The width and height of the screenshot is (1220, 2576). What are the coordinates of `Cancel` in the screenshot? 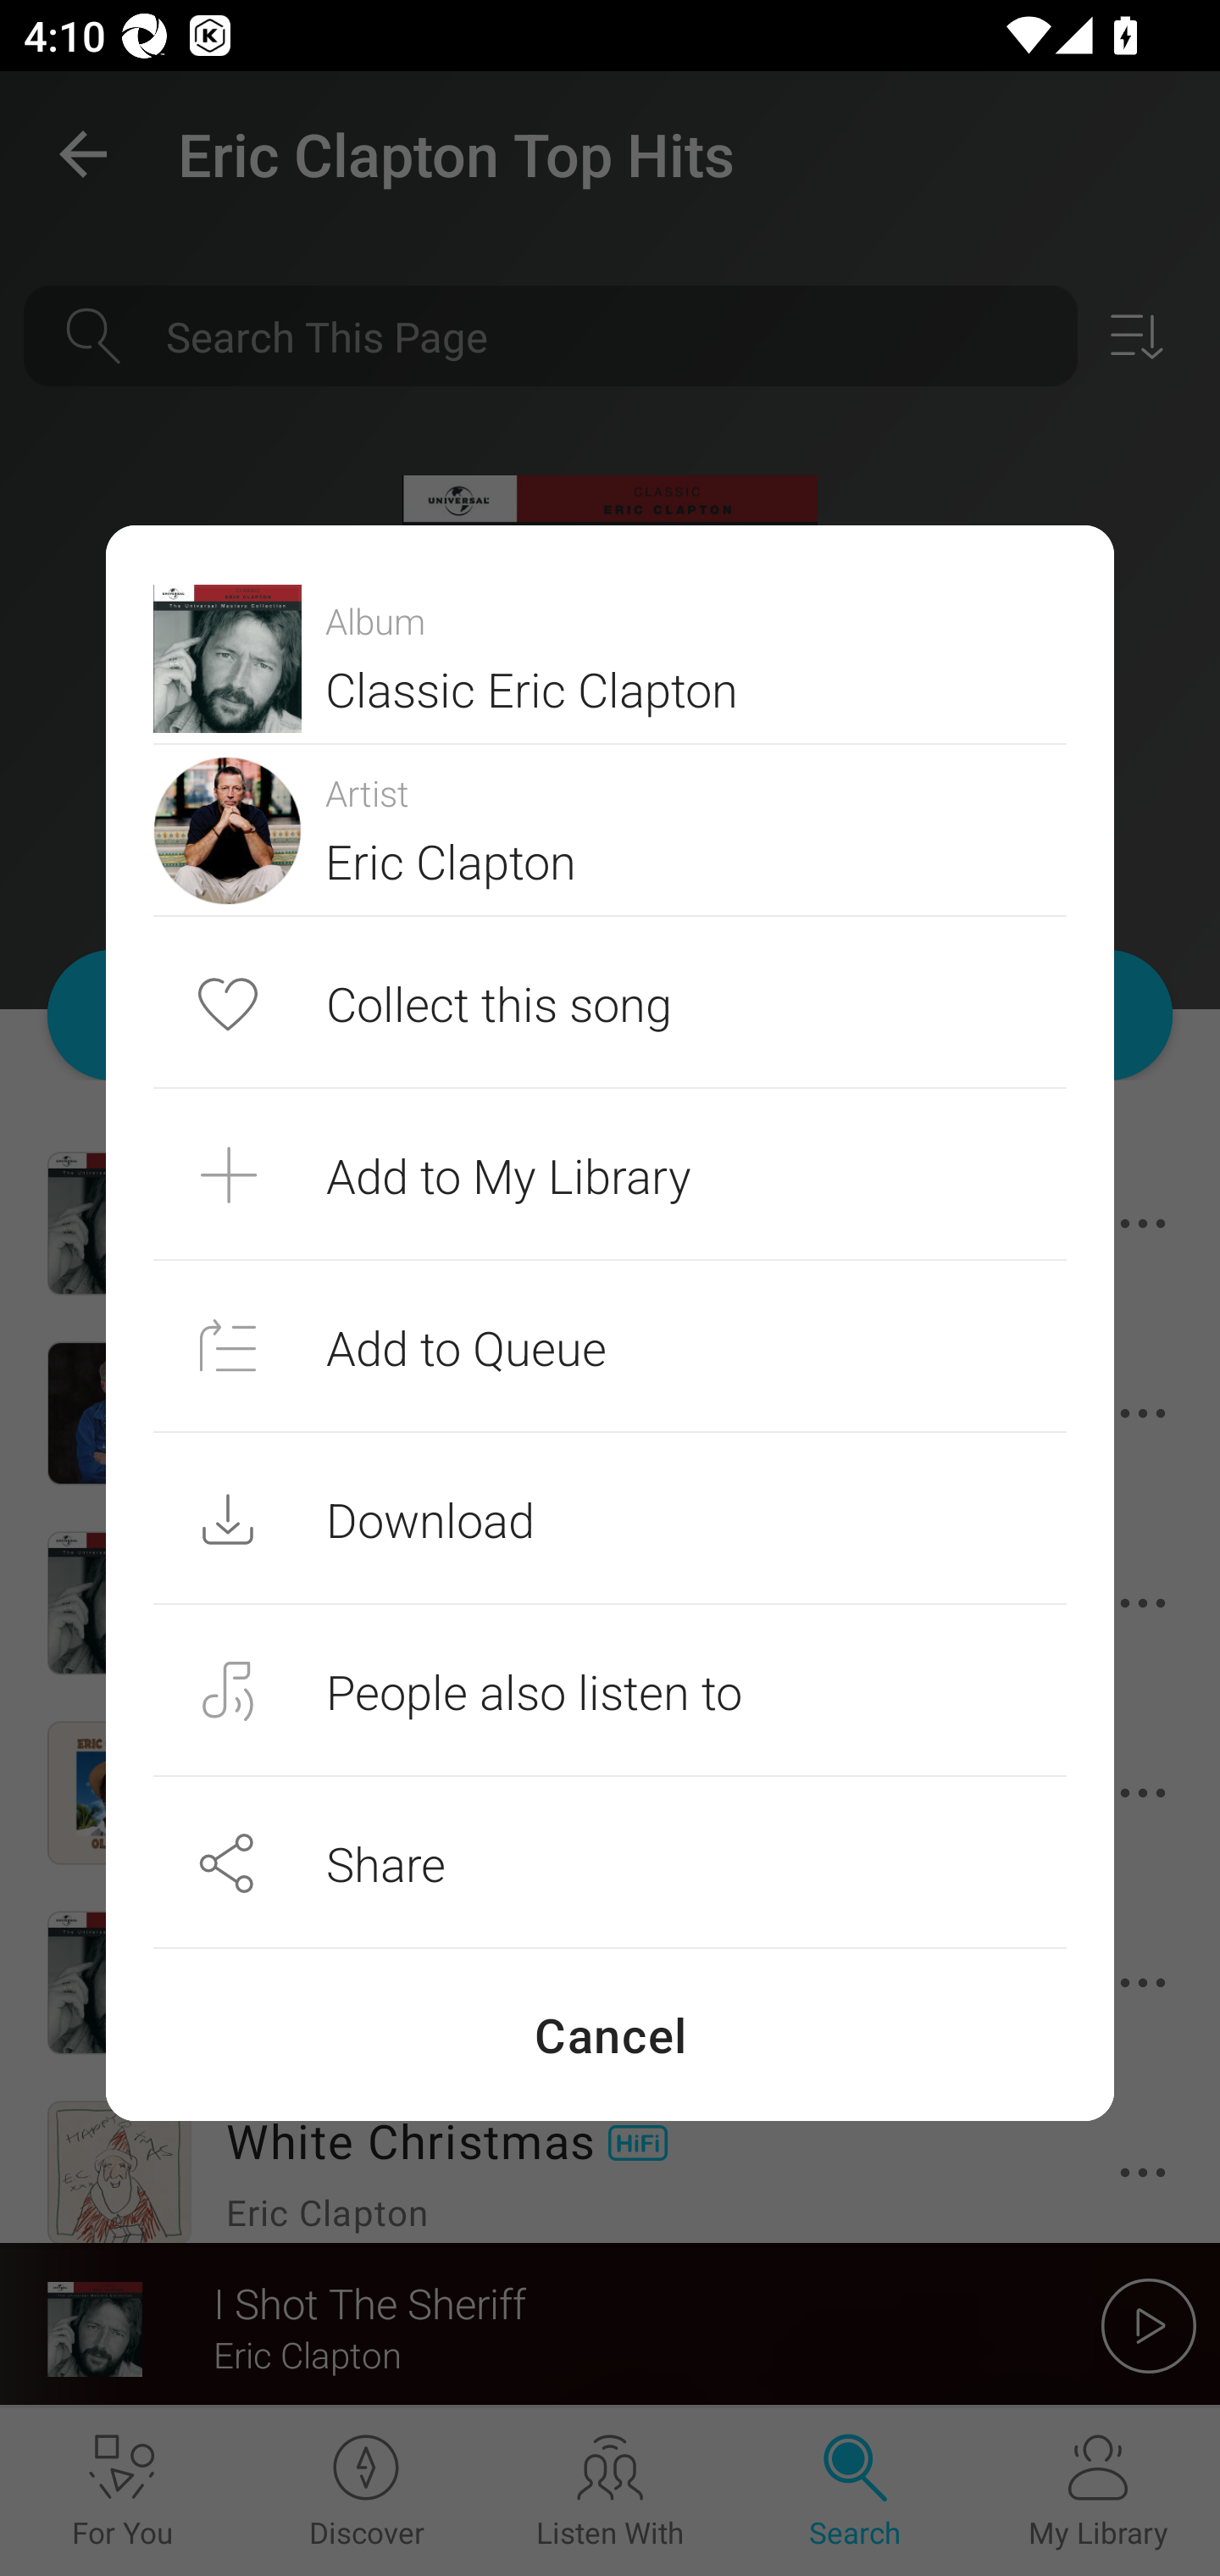 It's located at (610, 2035).